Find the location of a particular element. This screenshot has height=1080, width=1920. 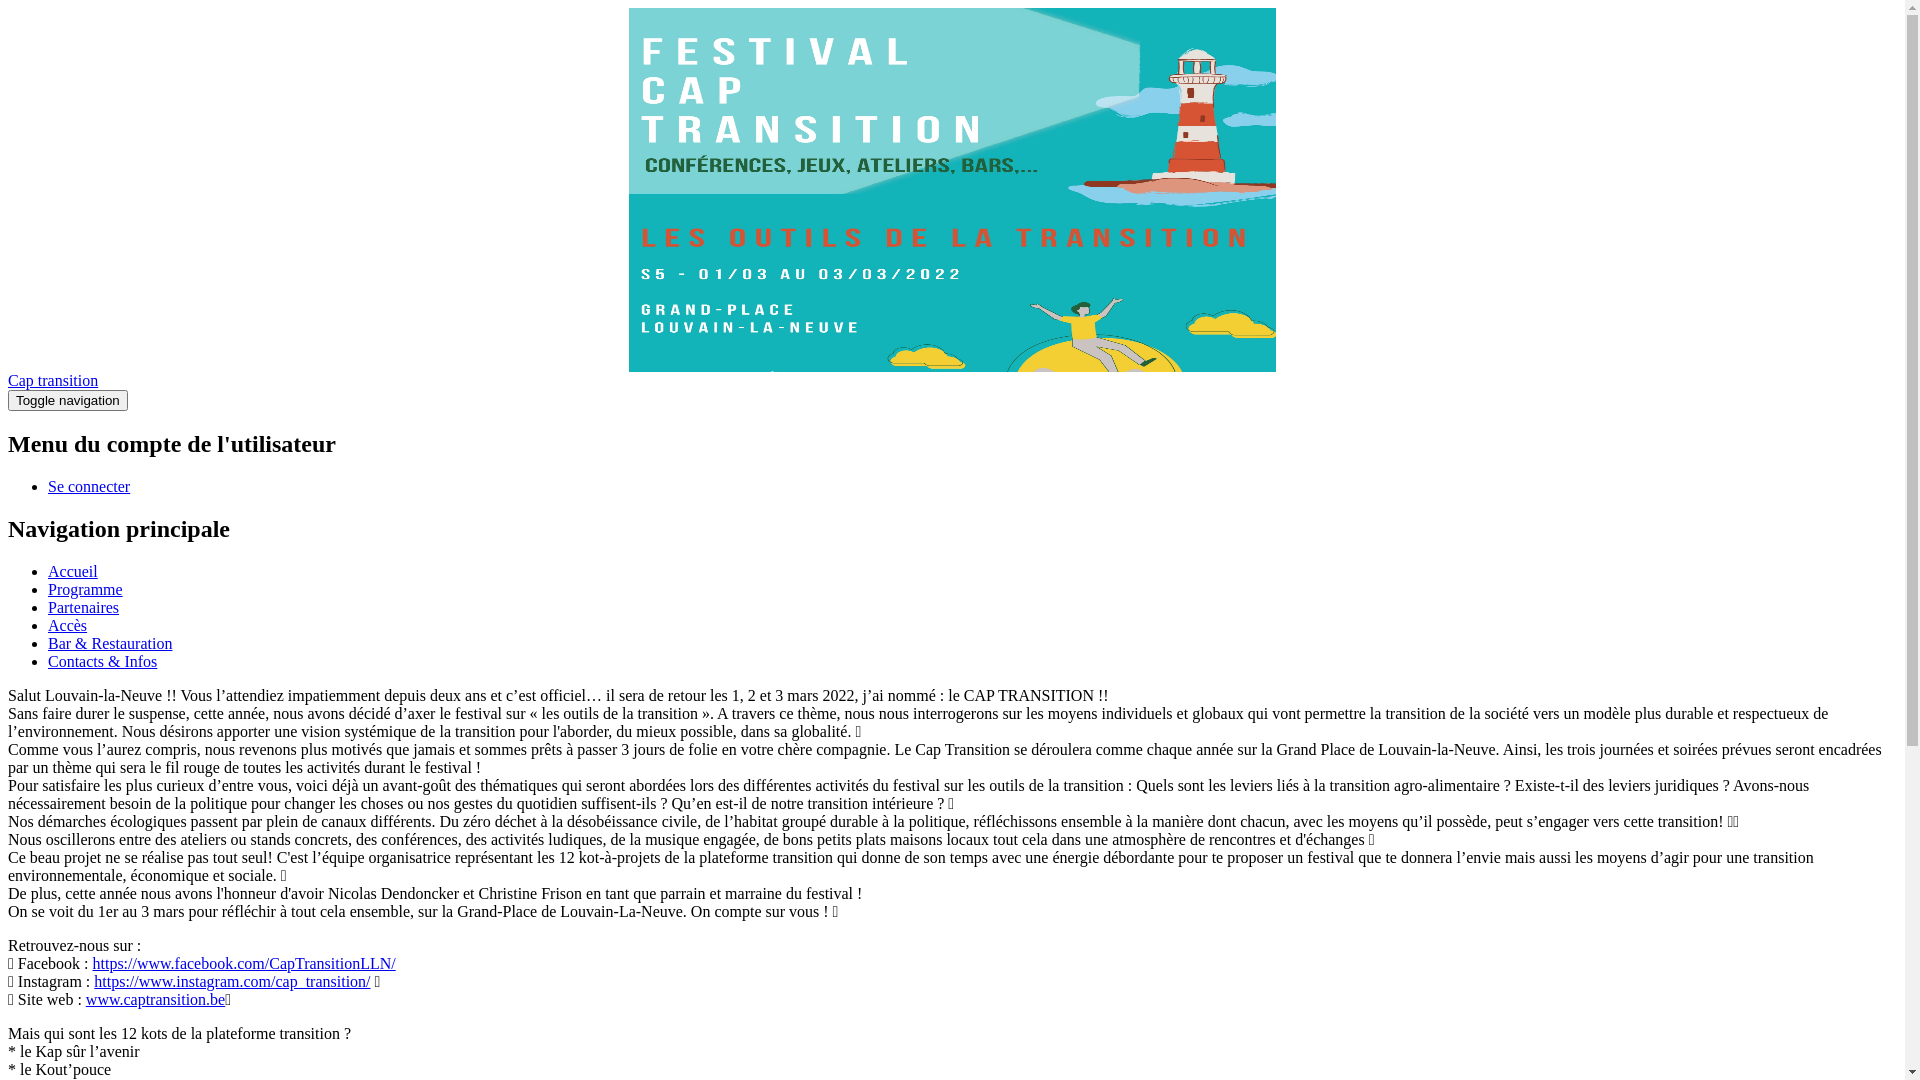

Toggle navigation is located at coordinates (68, 400).